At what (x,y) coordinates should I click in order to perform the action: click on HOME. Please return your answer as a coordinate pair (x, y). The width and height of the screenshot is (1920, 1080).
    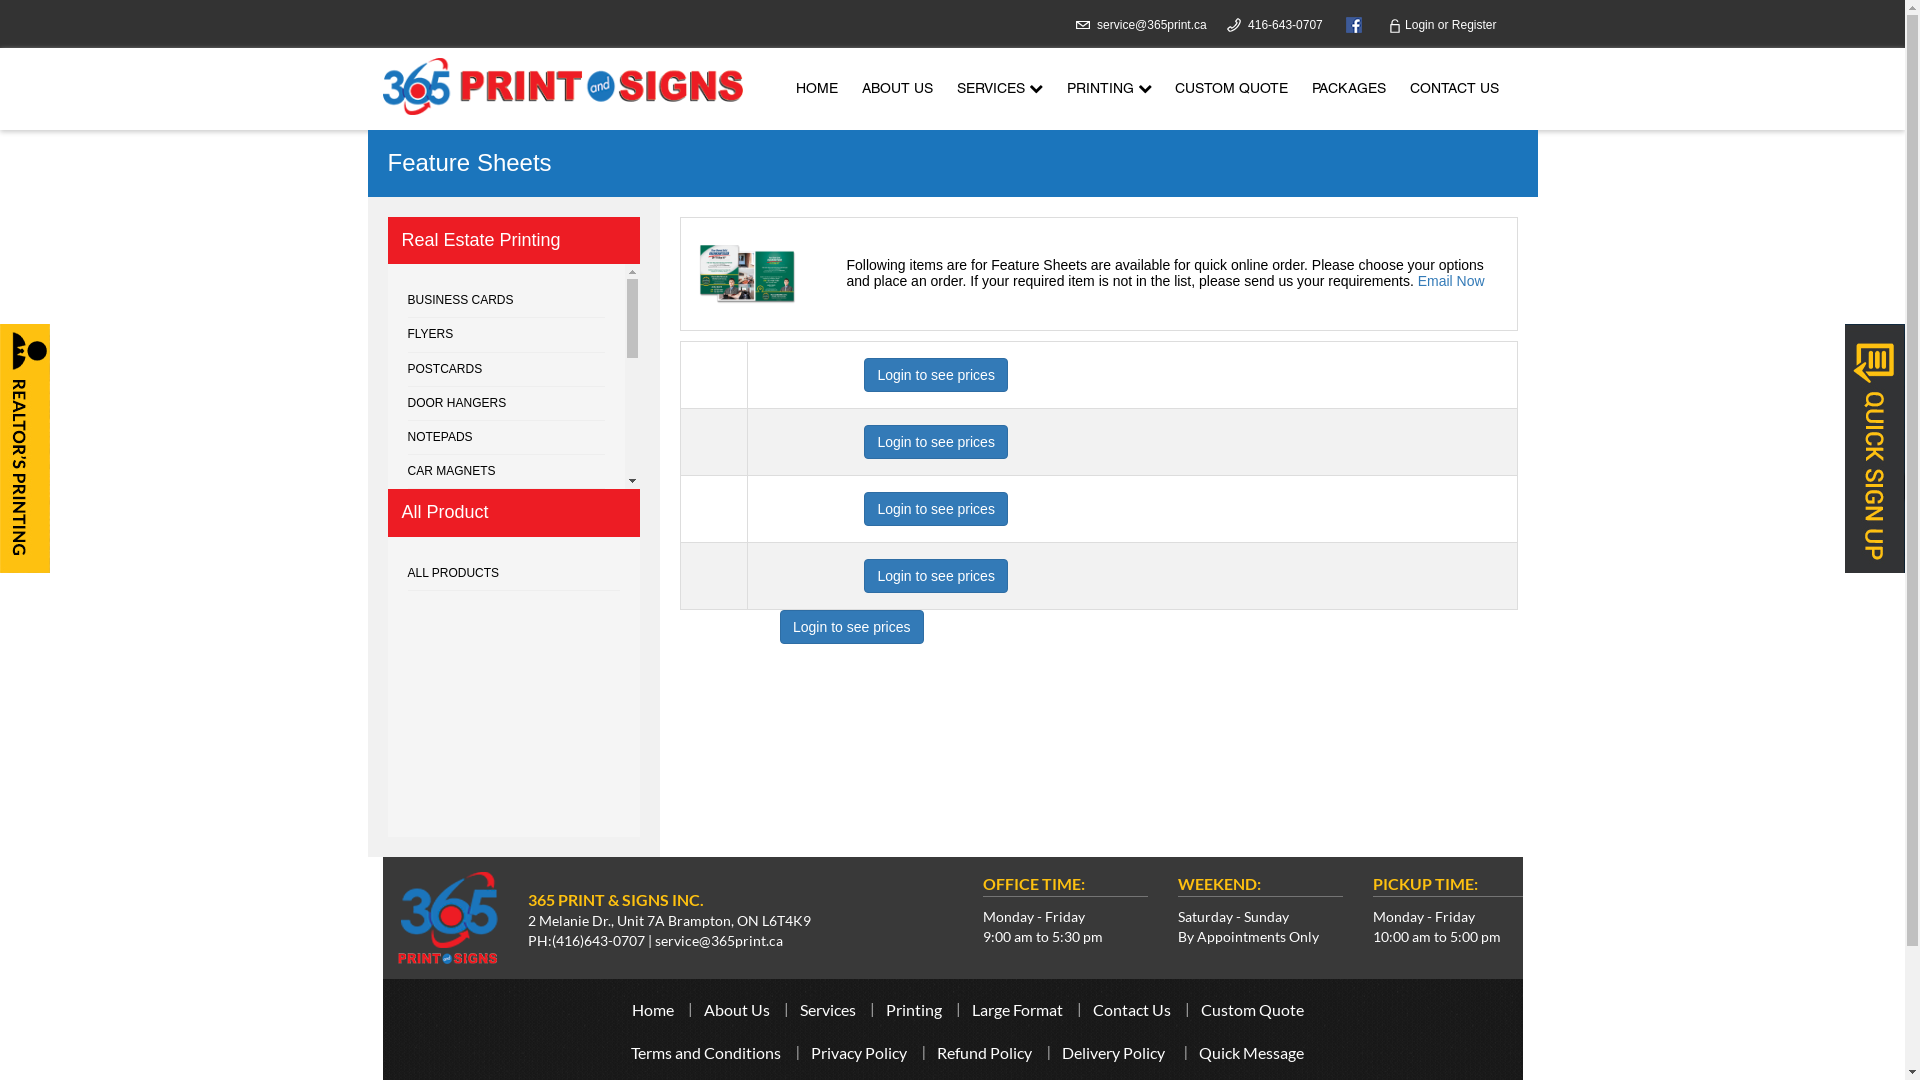
    Looking at the image, I should click on (817, 90).